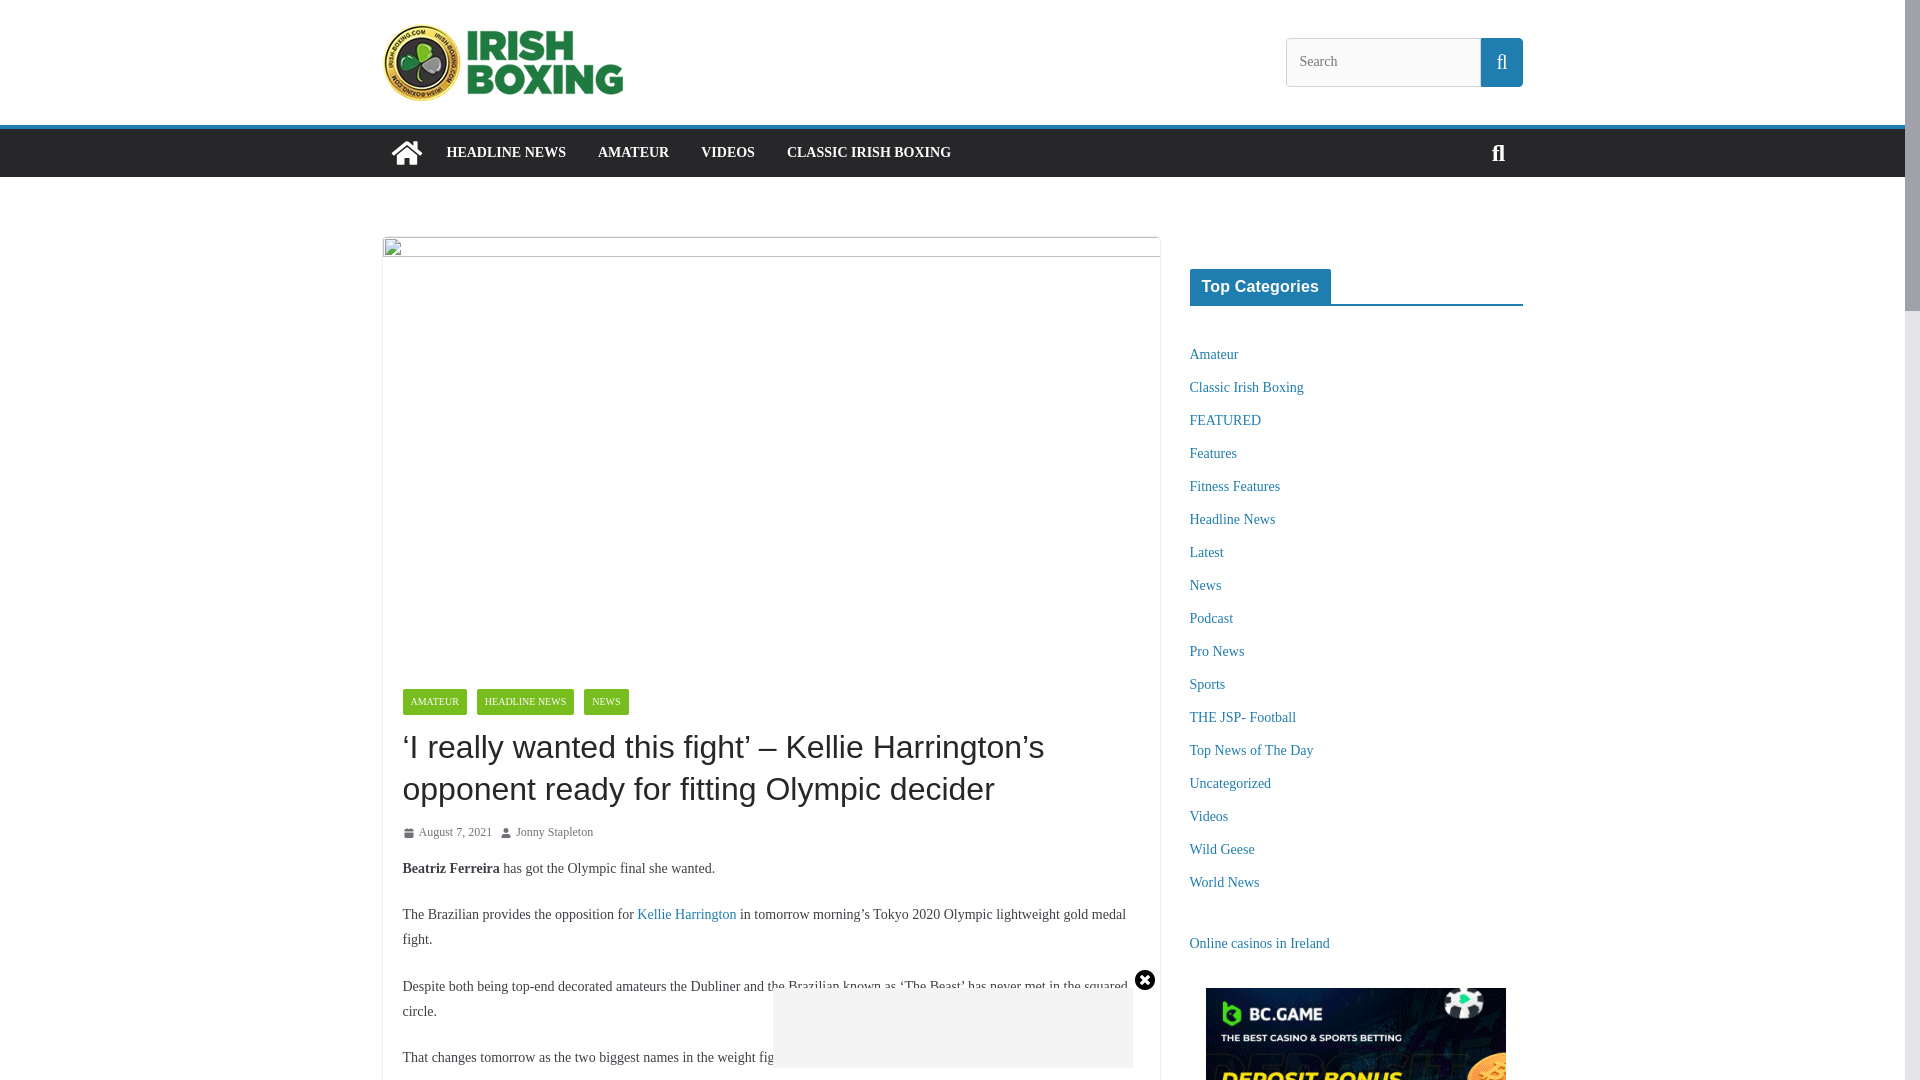  I want to click on AMATEUR, so click(434, 702).